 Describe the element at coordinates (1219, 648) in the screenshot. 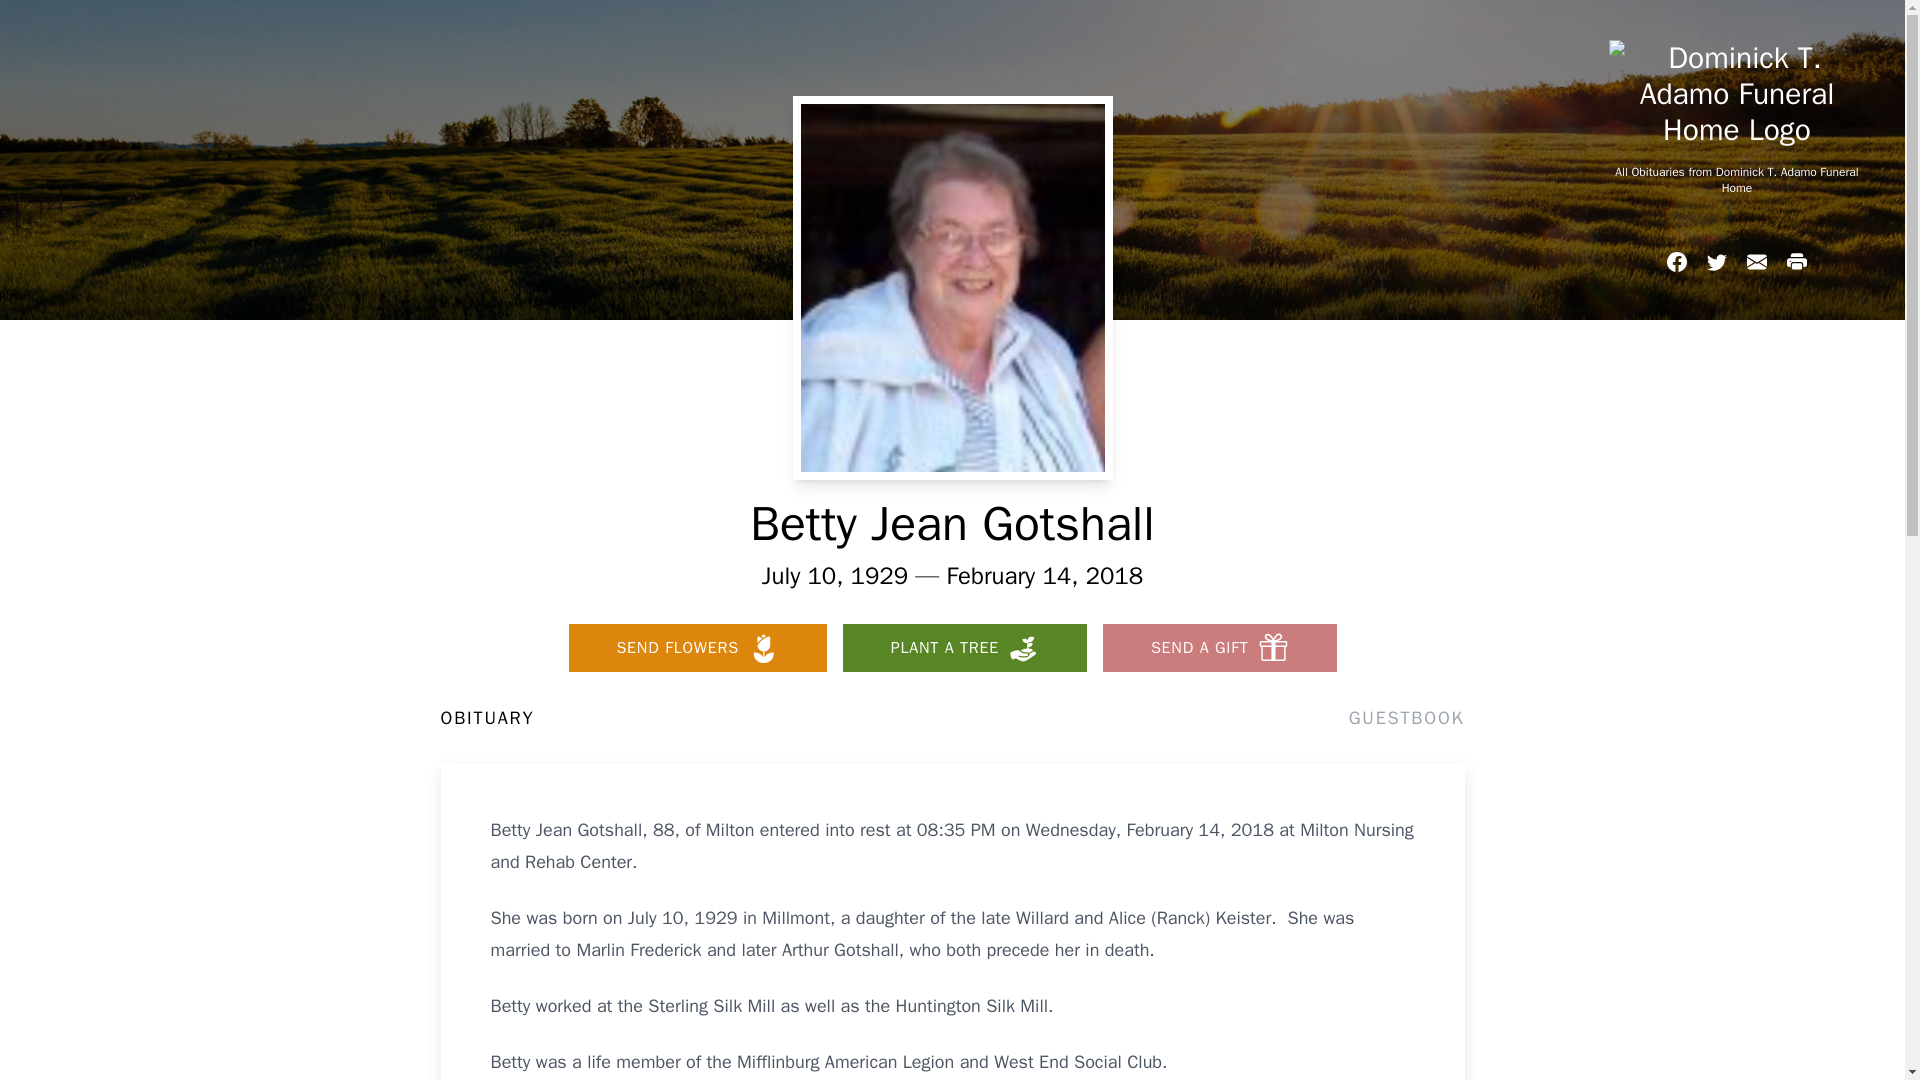

I see `SEND A GIFT` at that location.